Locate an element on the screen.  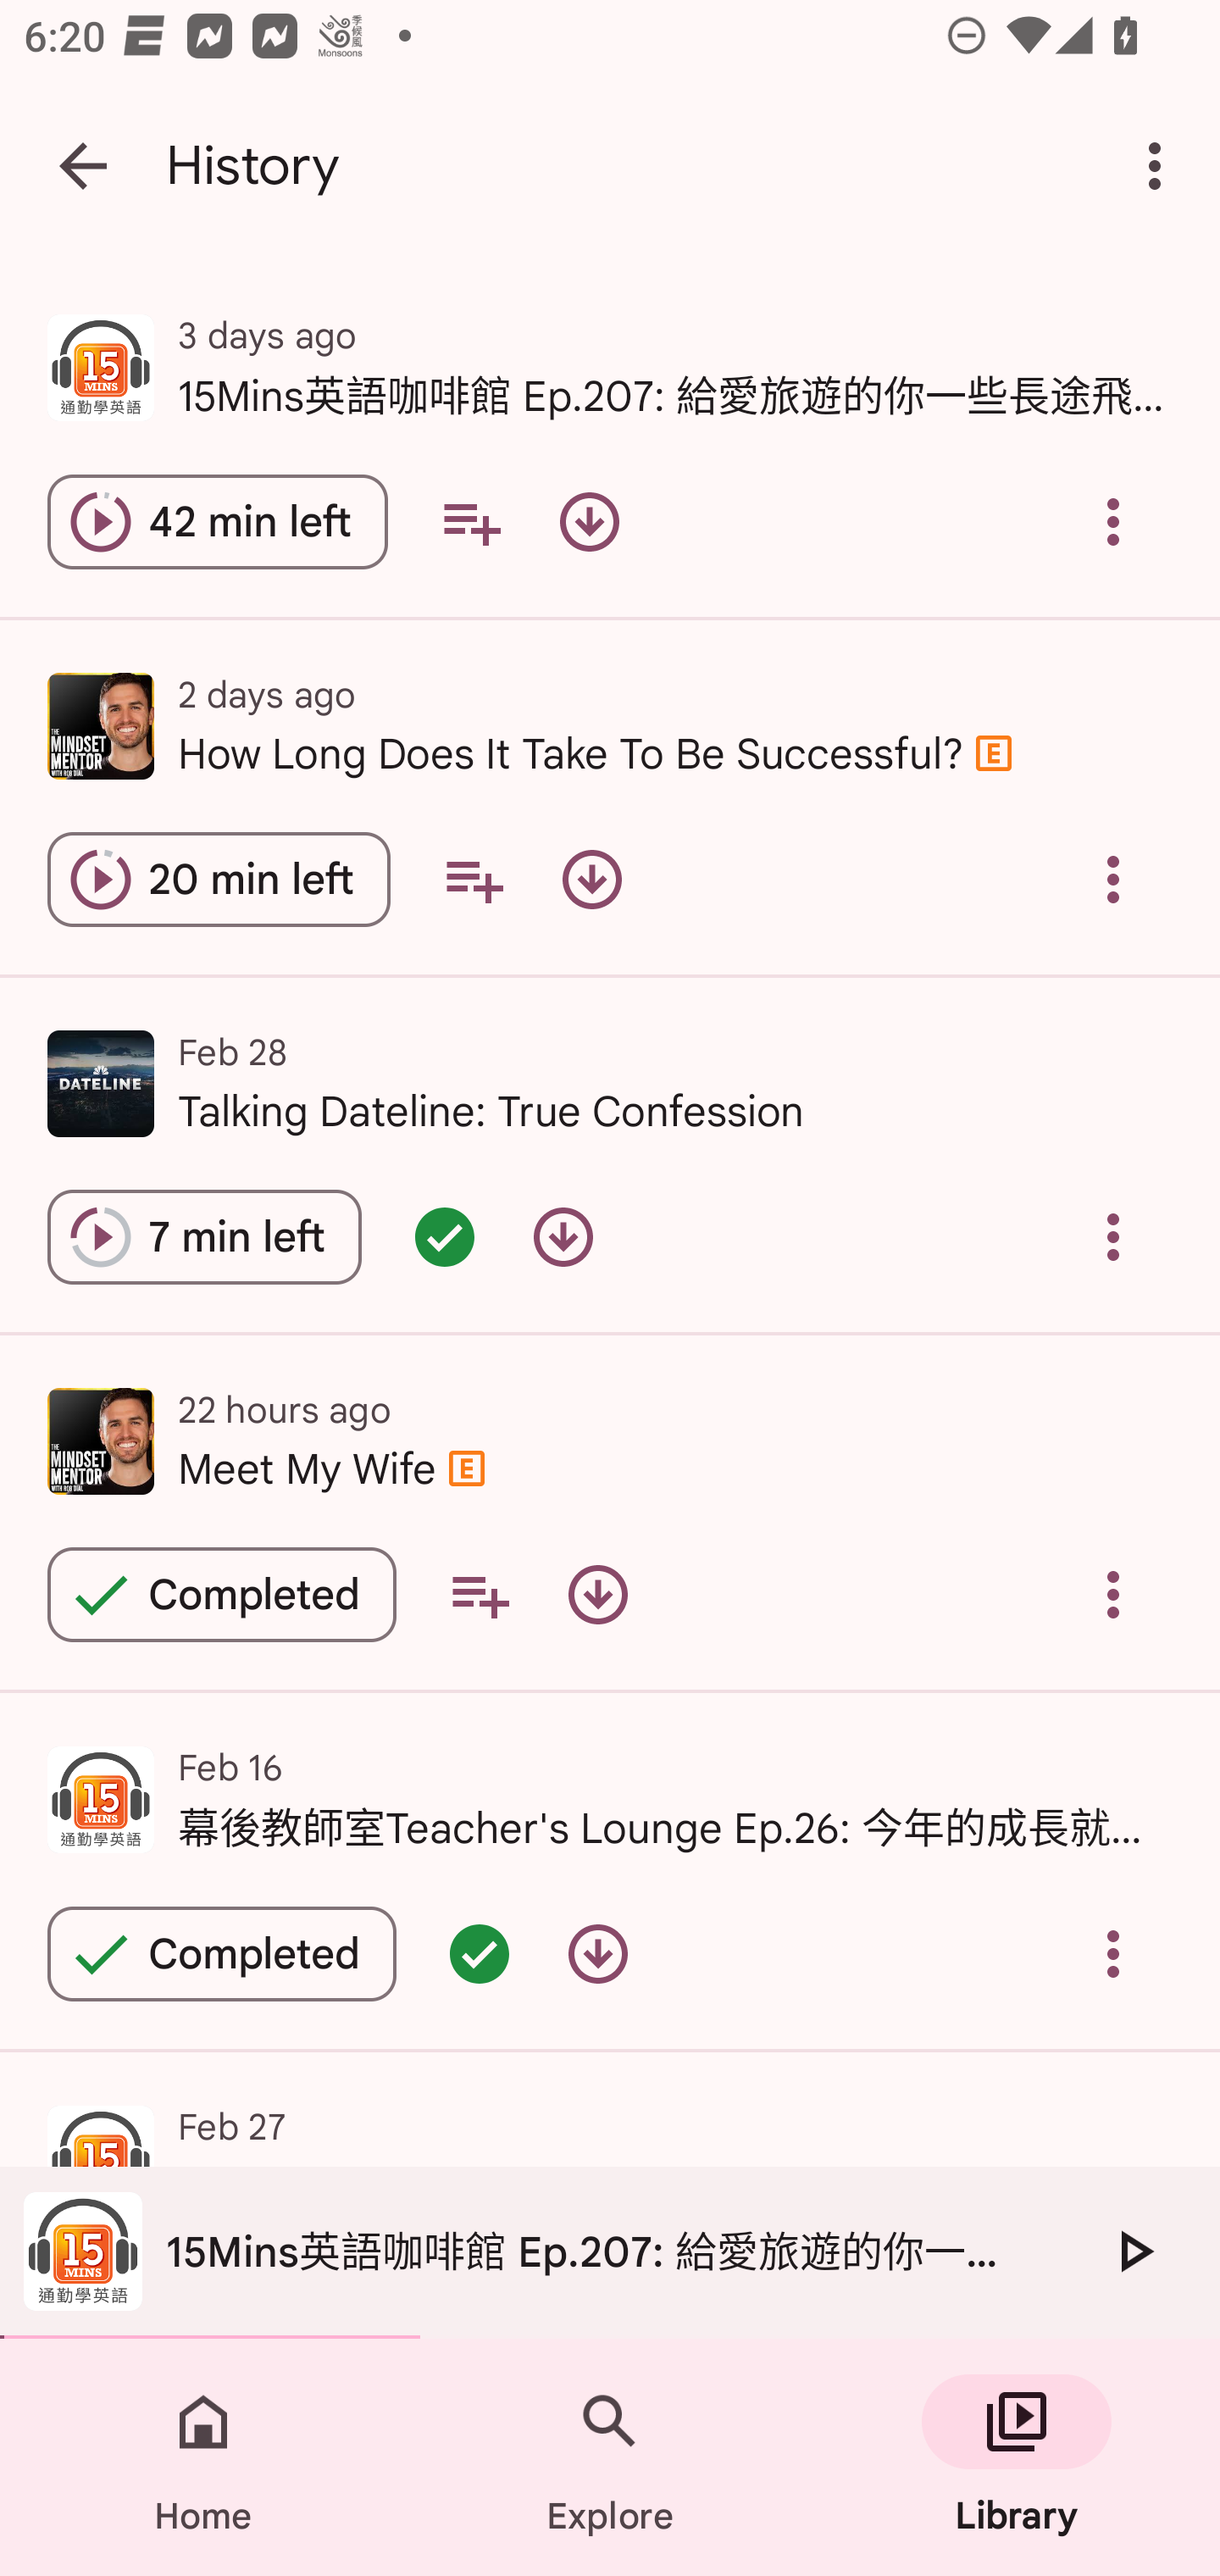
Overflow menu is located at coordinates (1113, 522).